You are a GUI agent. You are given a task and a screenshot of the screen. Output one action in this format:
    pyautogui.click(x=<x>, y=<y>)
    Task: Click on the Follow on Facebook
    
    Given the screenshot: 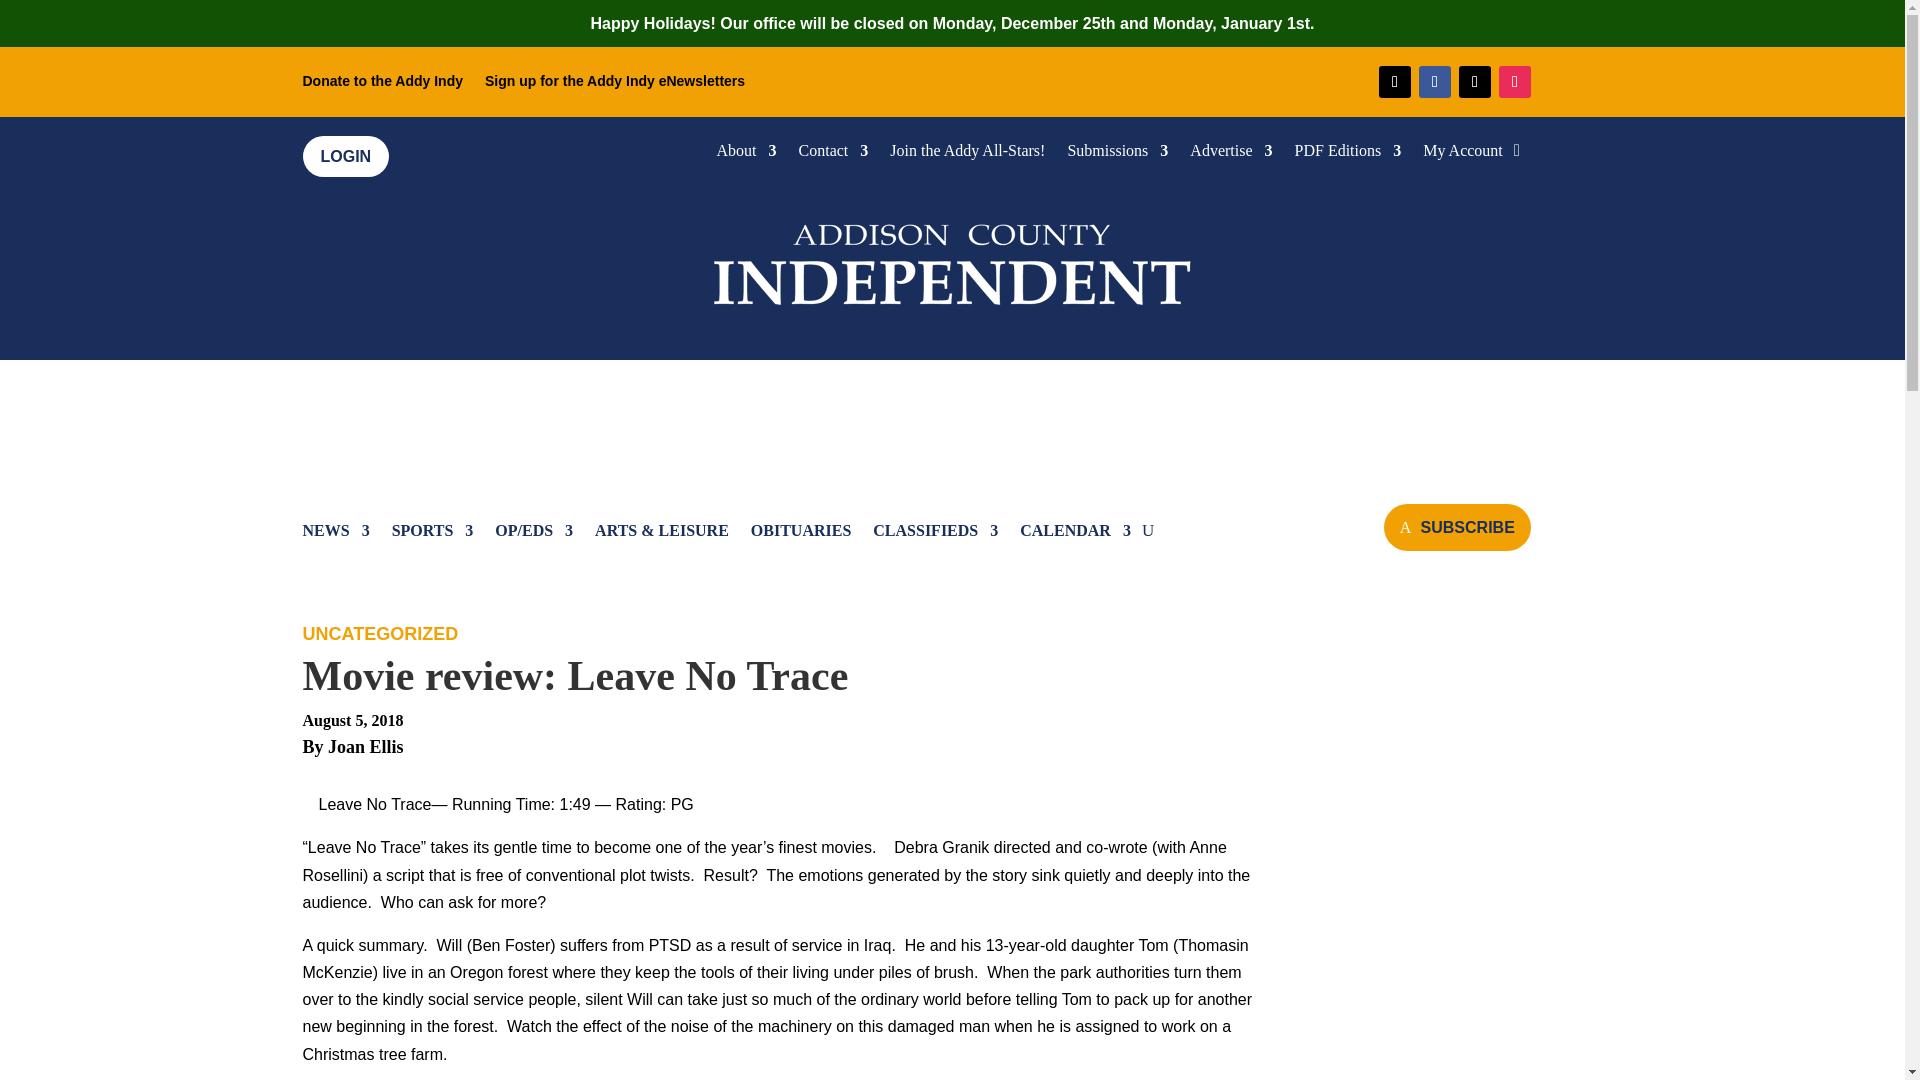 What is the action you would take?
    pyautogui.click(x=1434, y=82)
    